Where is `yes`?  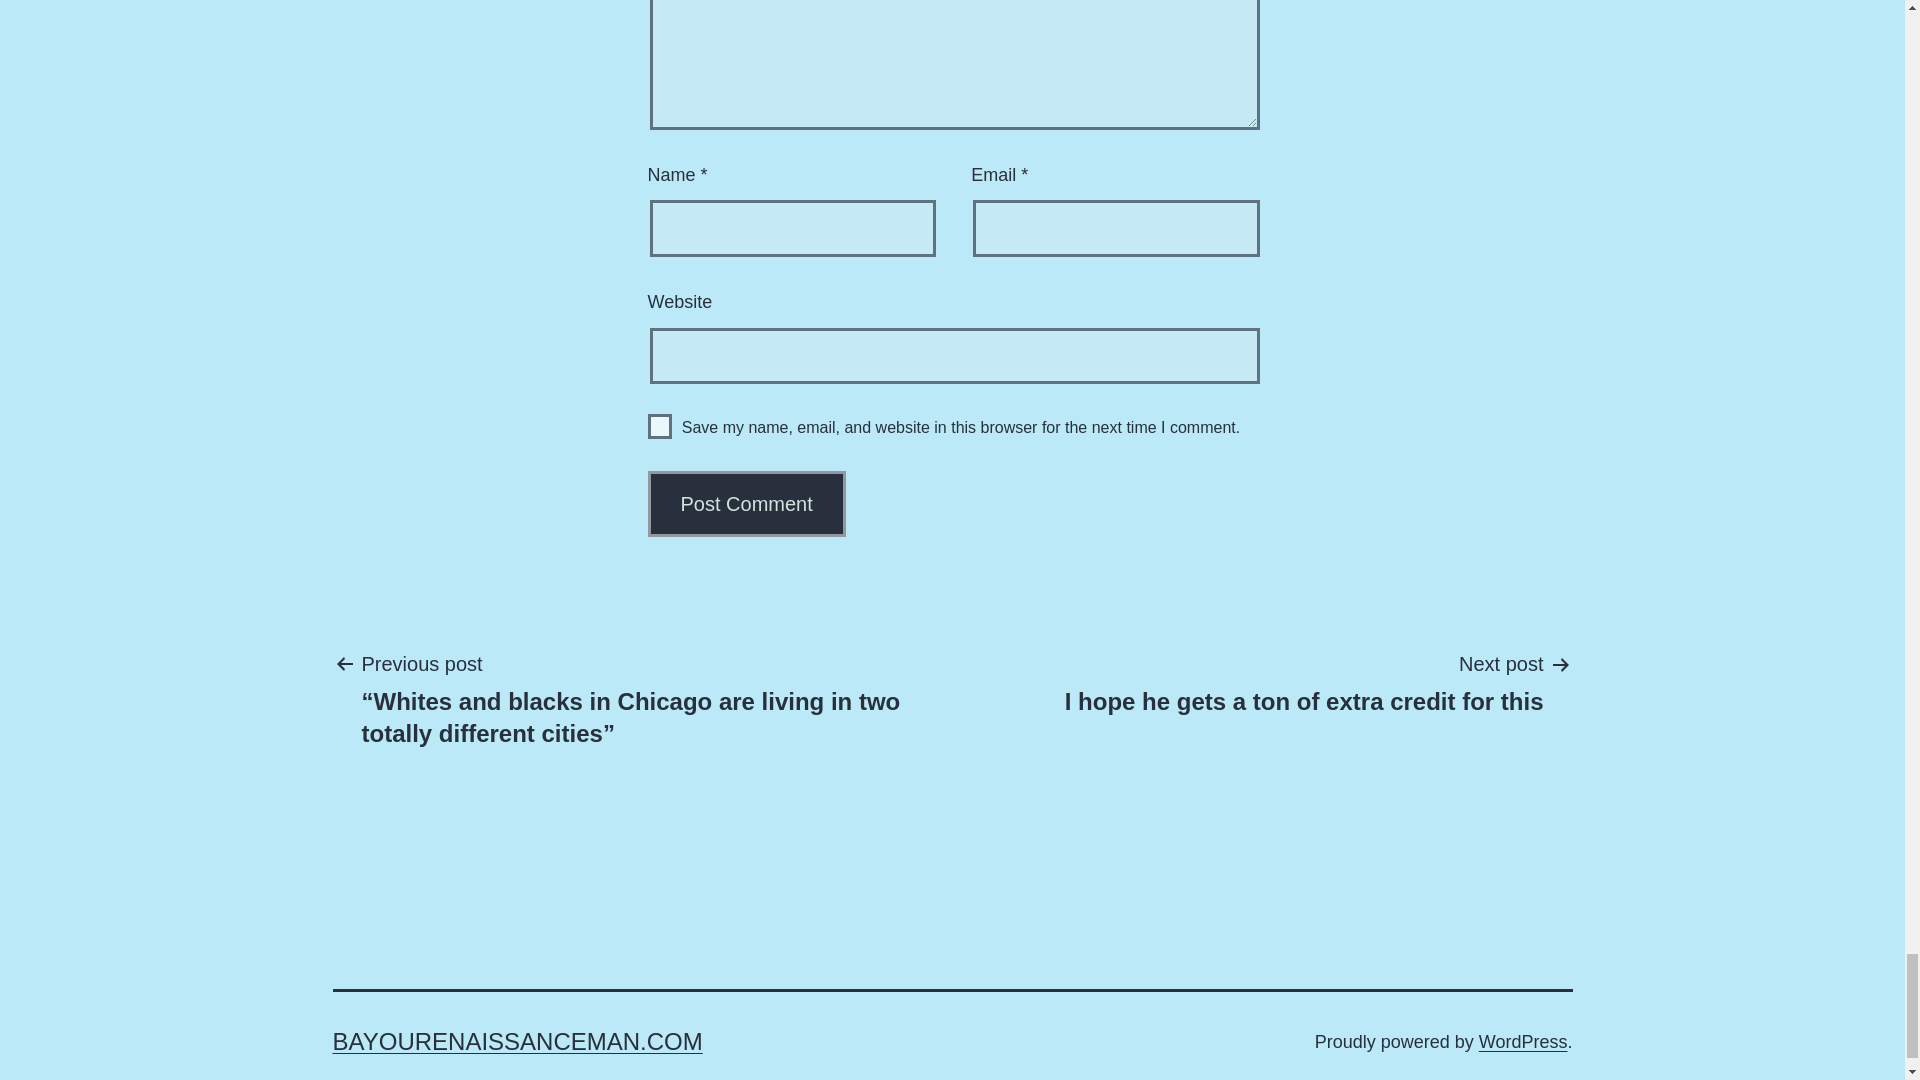
yes is located at coordinates (660, 426).